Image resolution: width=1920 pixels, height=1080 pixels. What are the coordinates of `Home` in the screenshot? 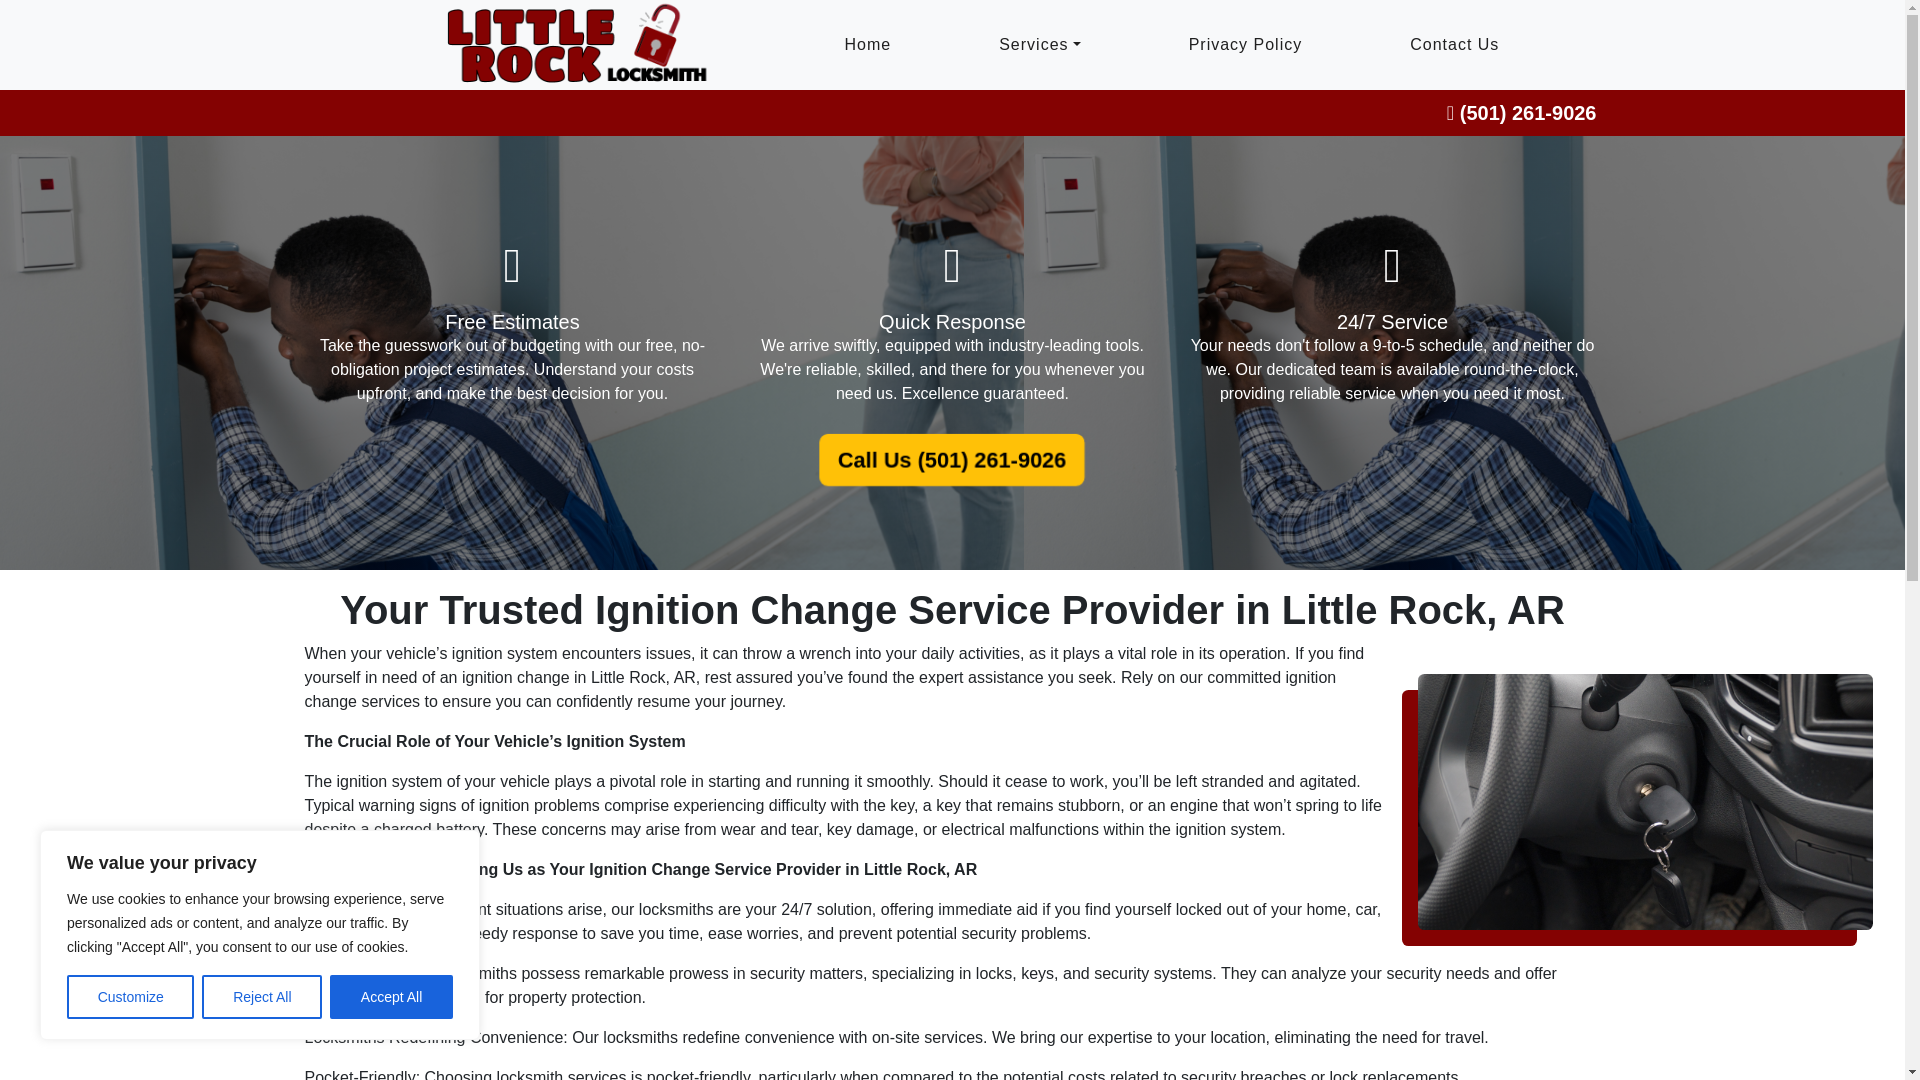 It's located at (867, 45).